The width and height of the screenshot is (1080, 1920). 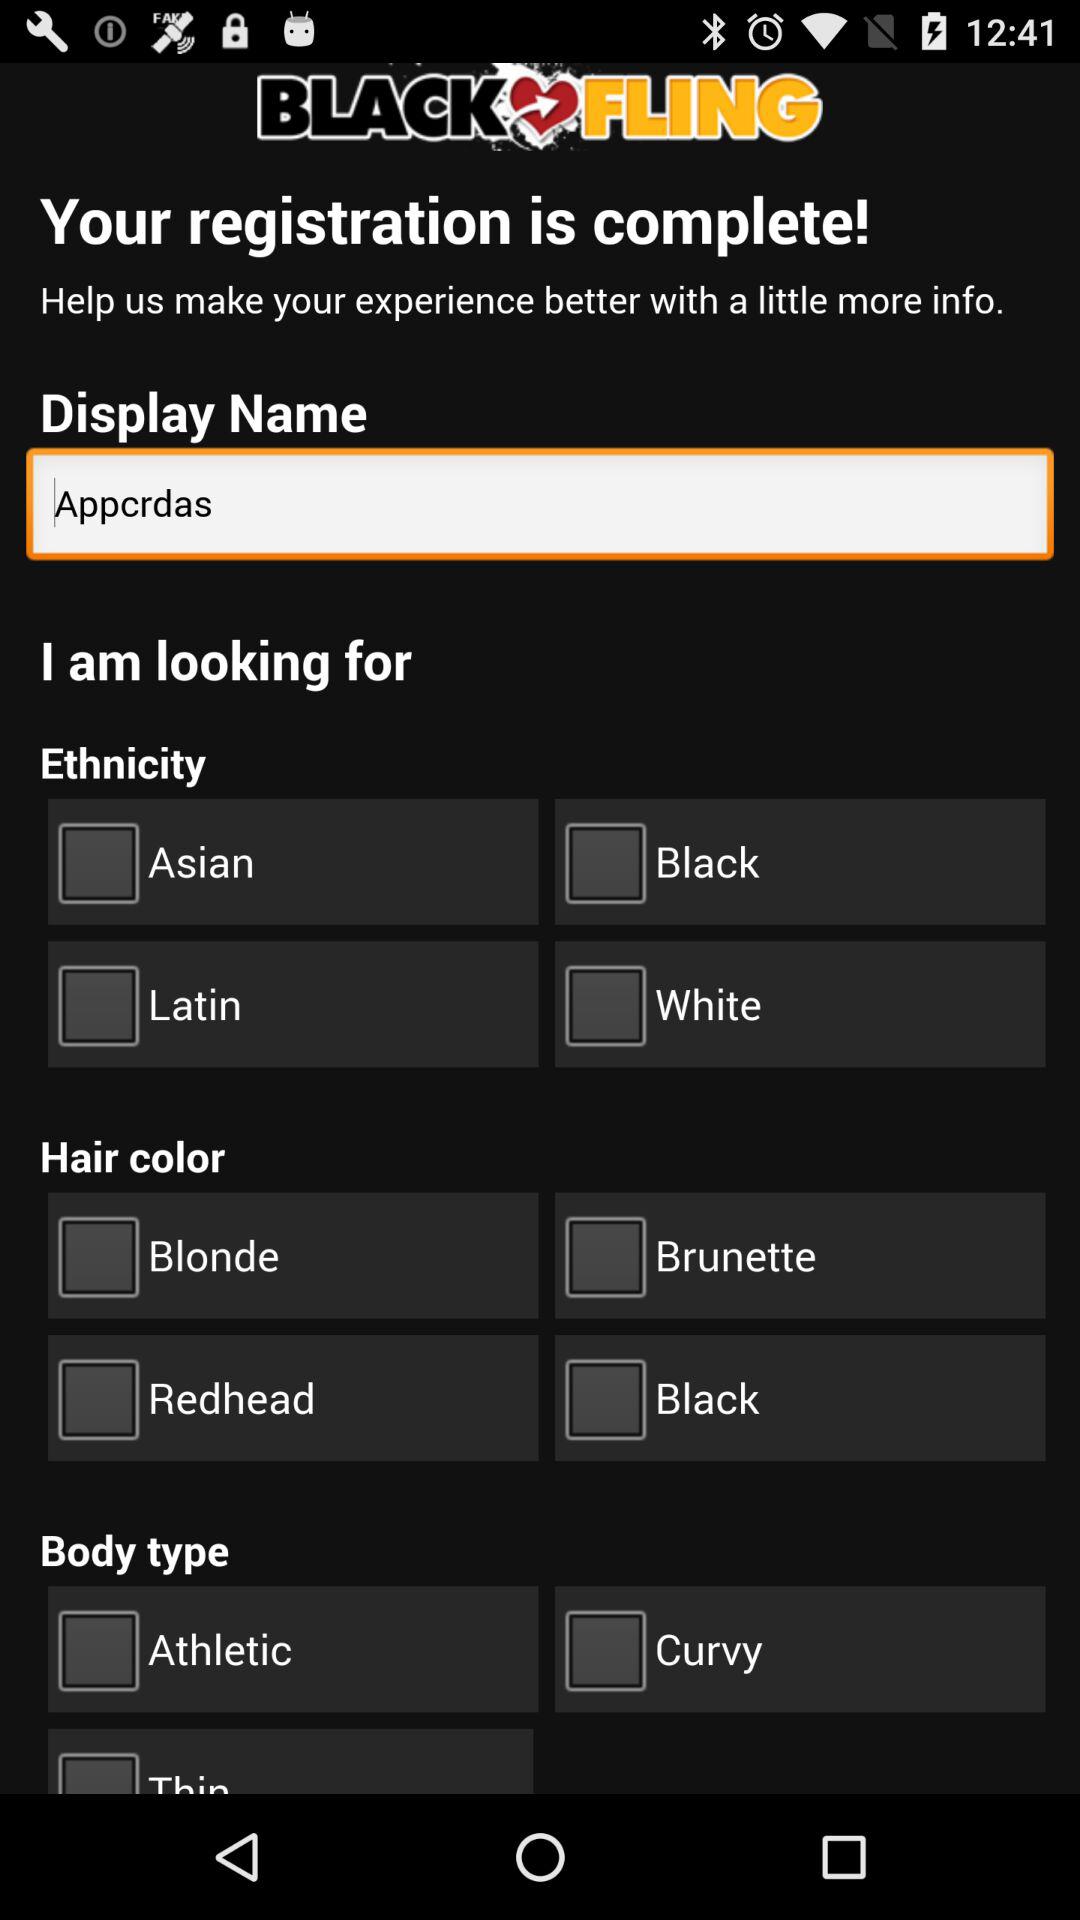 What do you see at coordinates (292, 1648) in the screenshot?
I see `select the check box athletic on the web page` at bounding box center [292, 1648].